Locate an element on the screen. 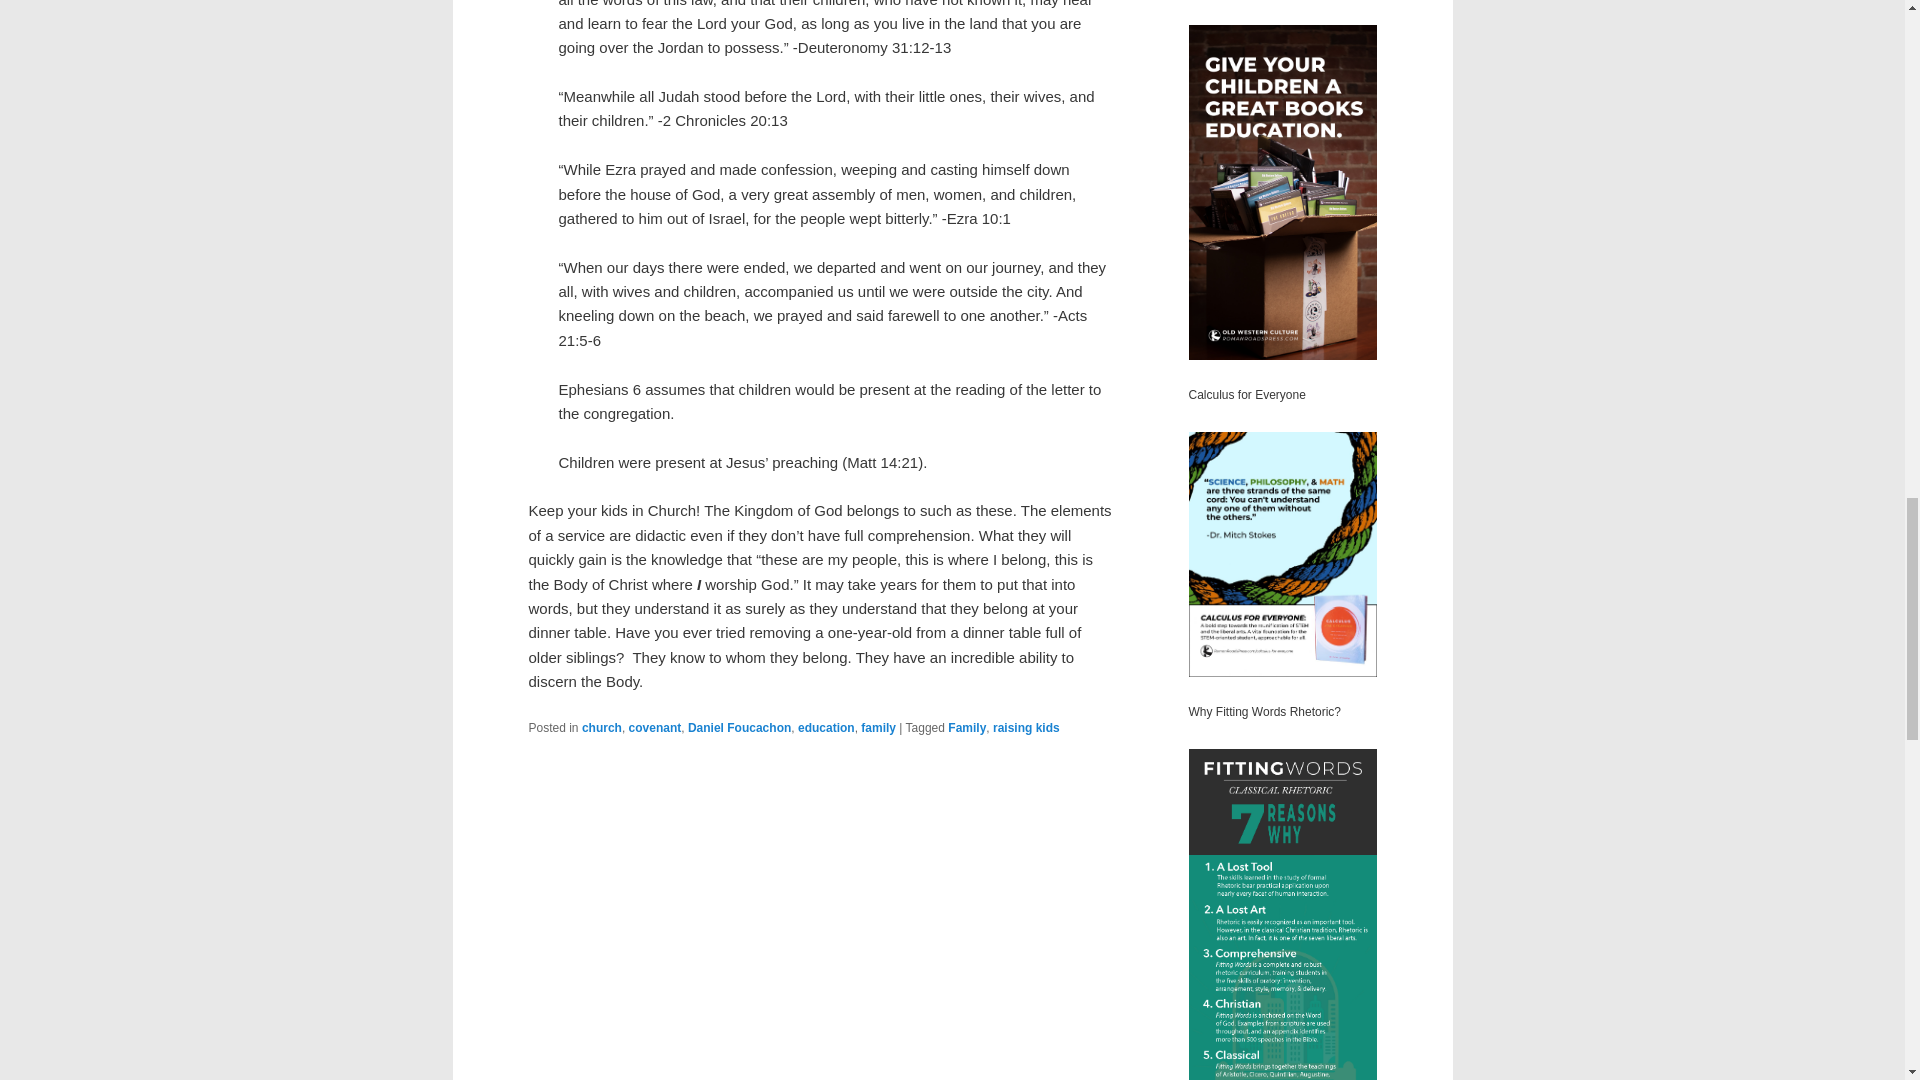 This screenshot has height=1080, width=1920. covenant is located at coordinates (655, 728).